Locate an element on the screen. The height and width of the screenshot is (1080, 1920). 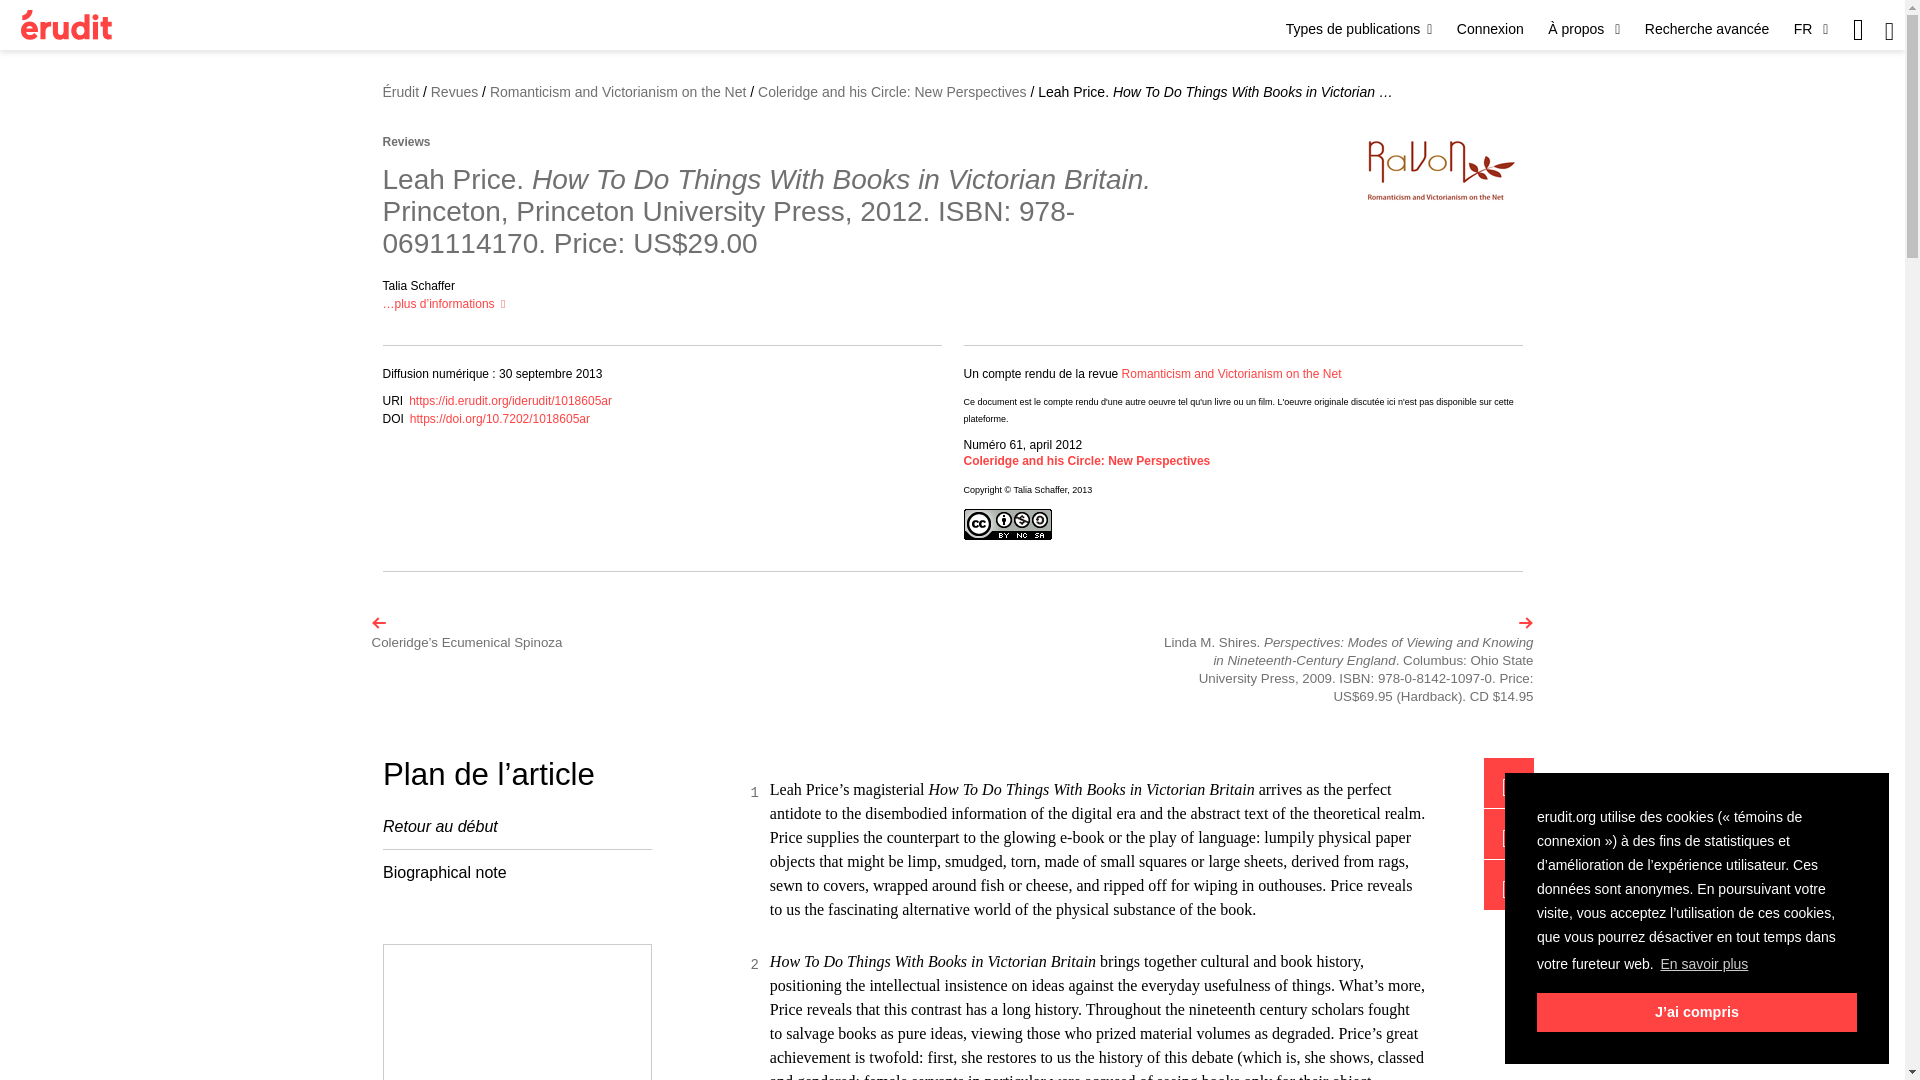
En savoir plus is located at coordinates (1704, 964).